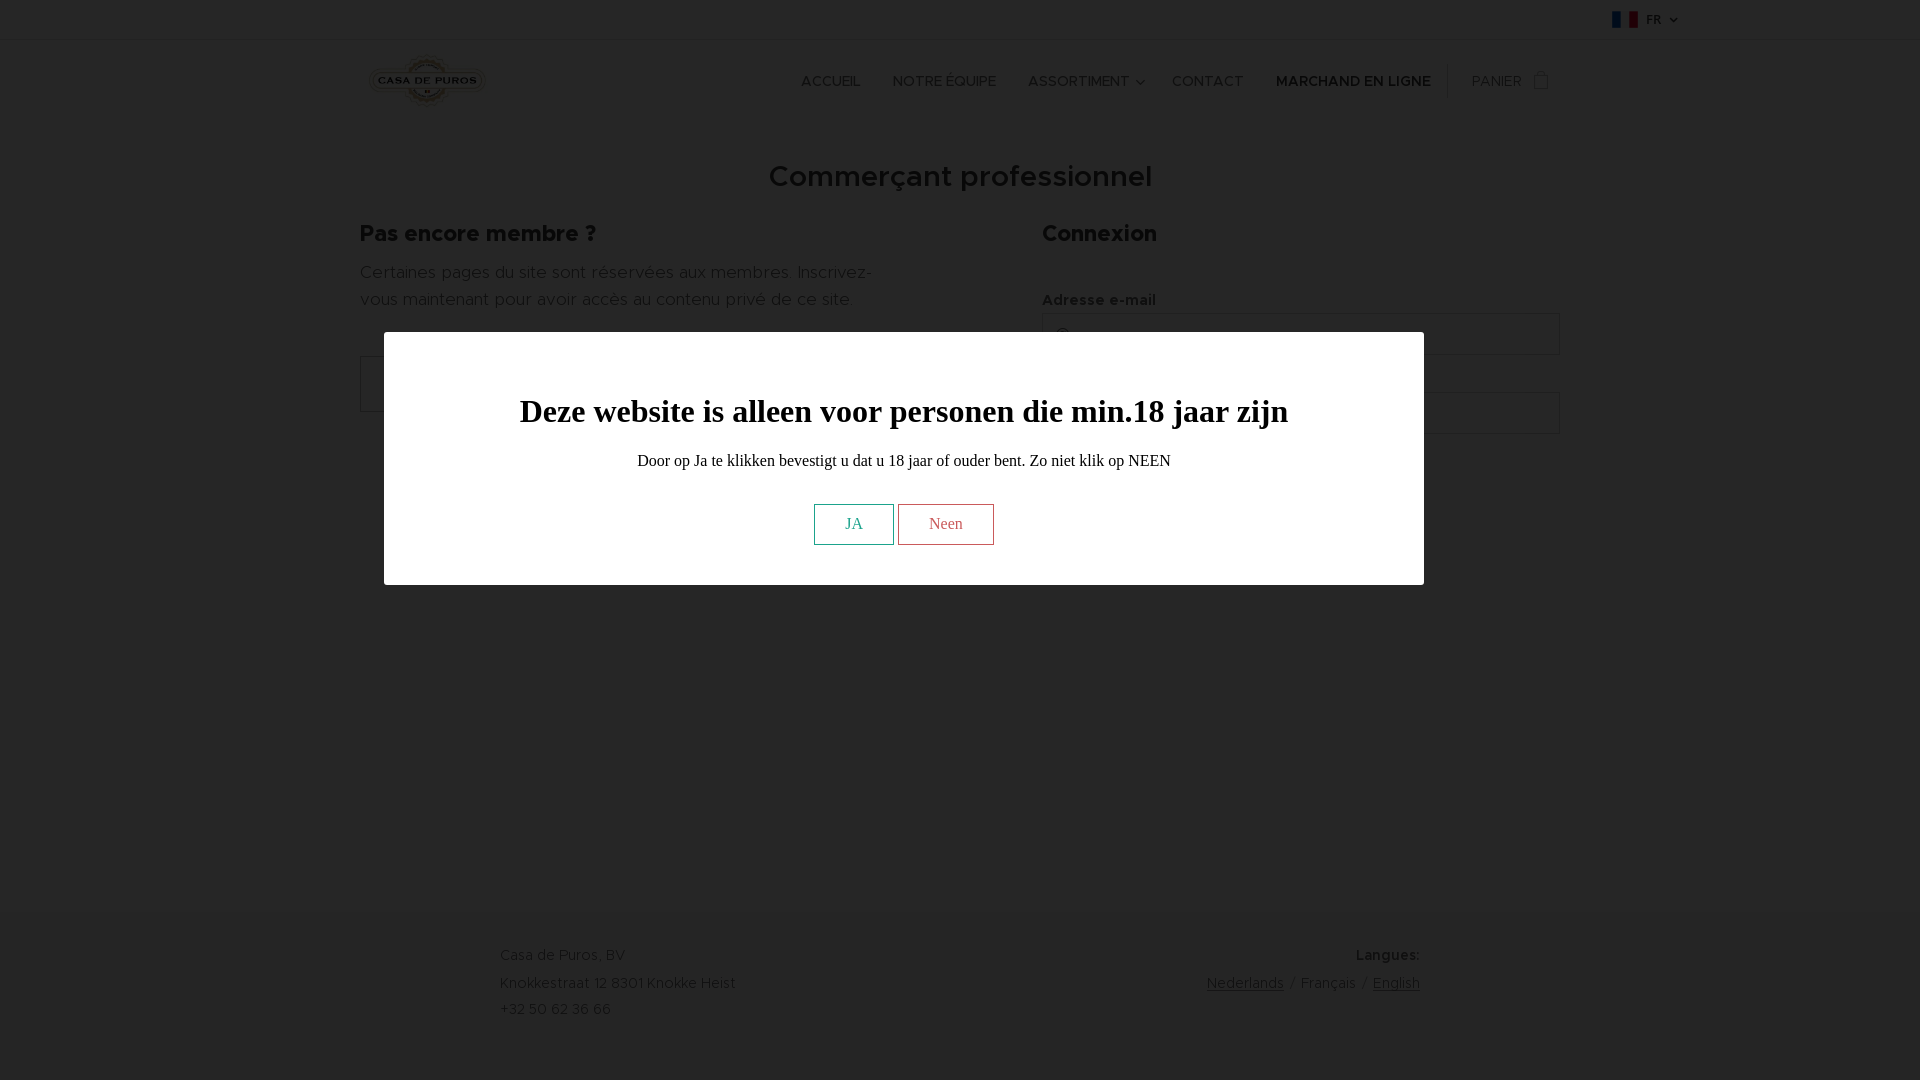 The height and width of the screenshot is (1080, 1920). What do you see at coordinates (1154, 476) in the screenshot?
I see `S'identifier` at bounding box center [1154, 476].